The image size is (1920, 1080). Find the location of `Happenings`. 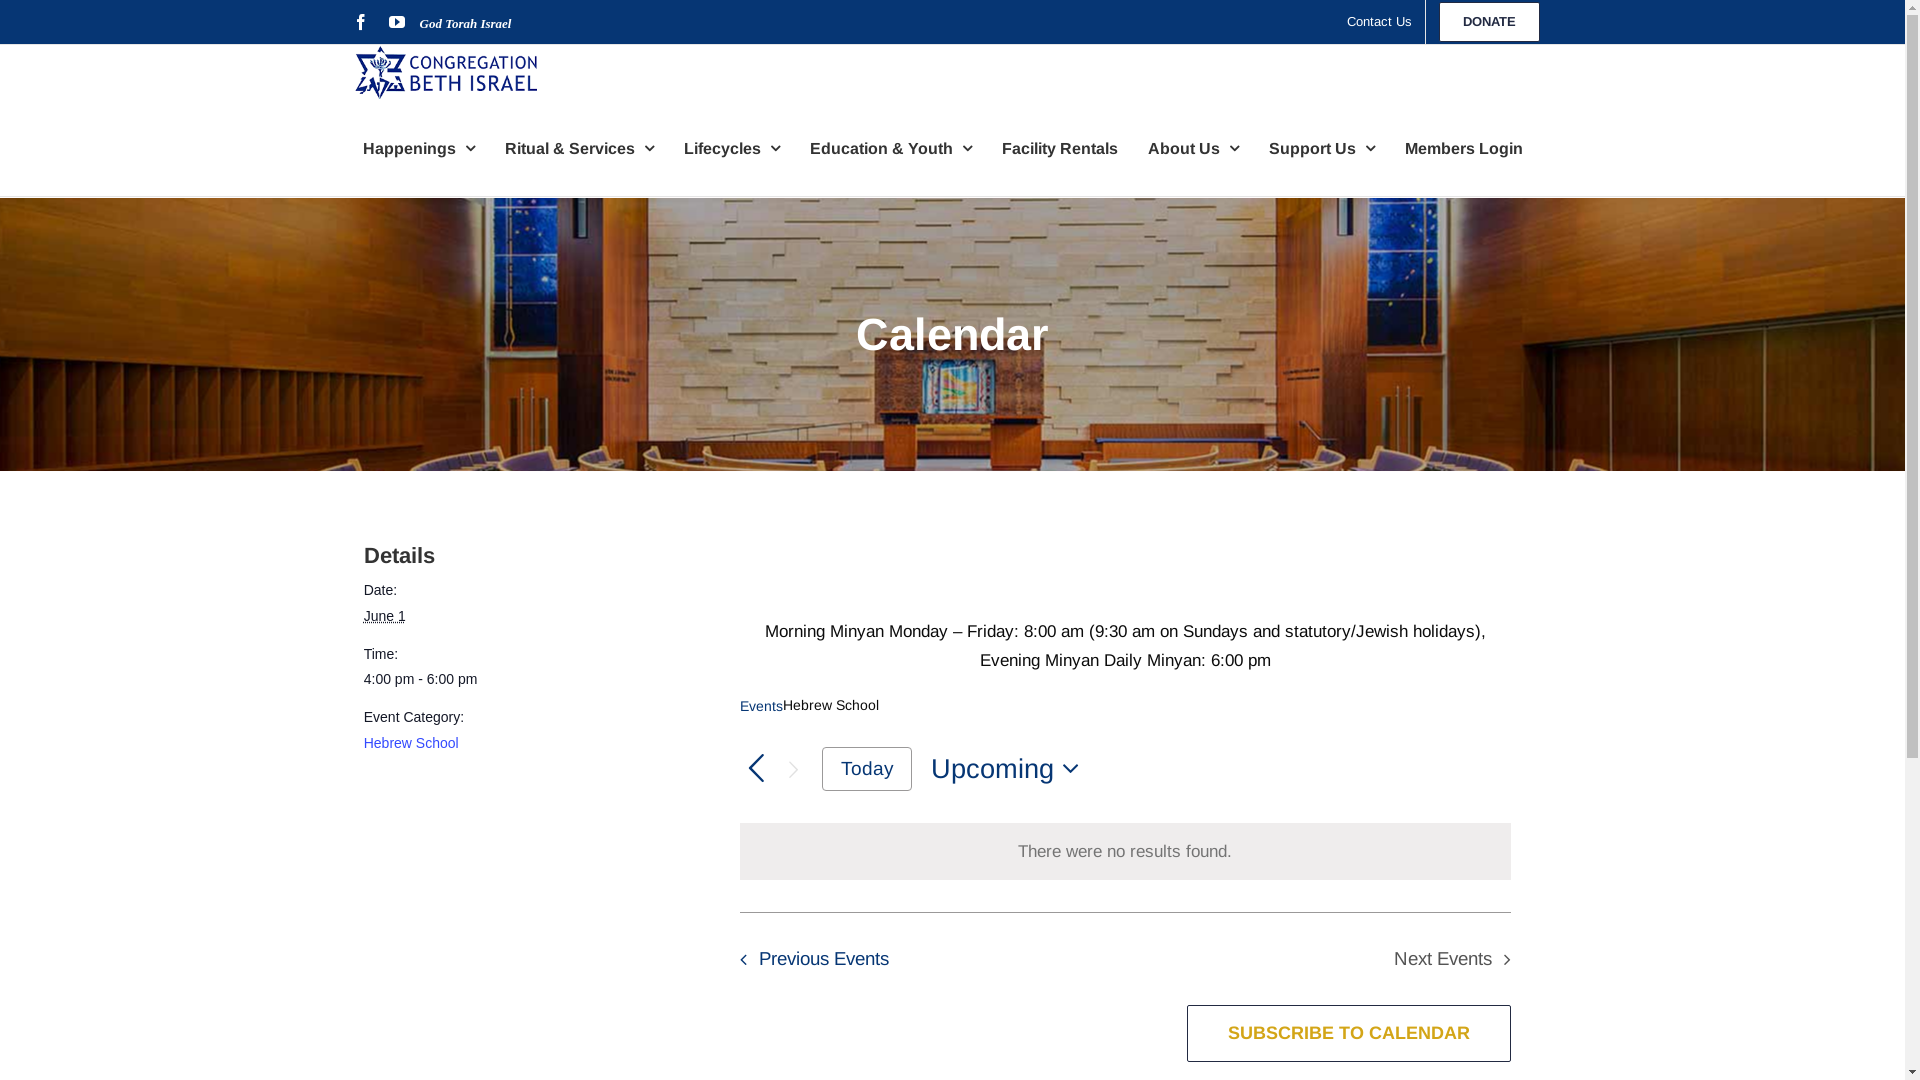

Happenings is located at coordinates (418, 148).